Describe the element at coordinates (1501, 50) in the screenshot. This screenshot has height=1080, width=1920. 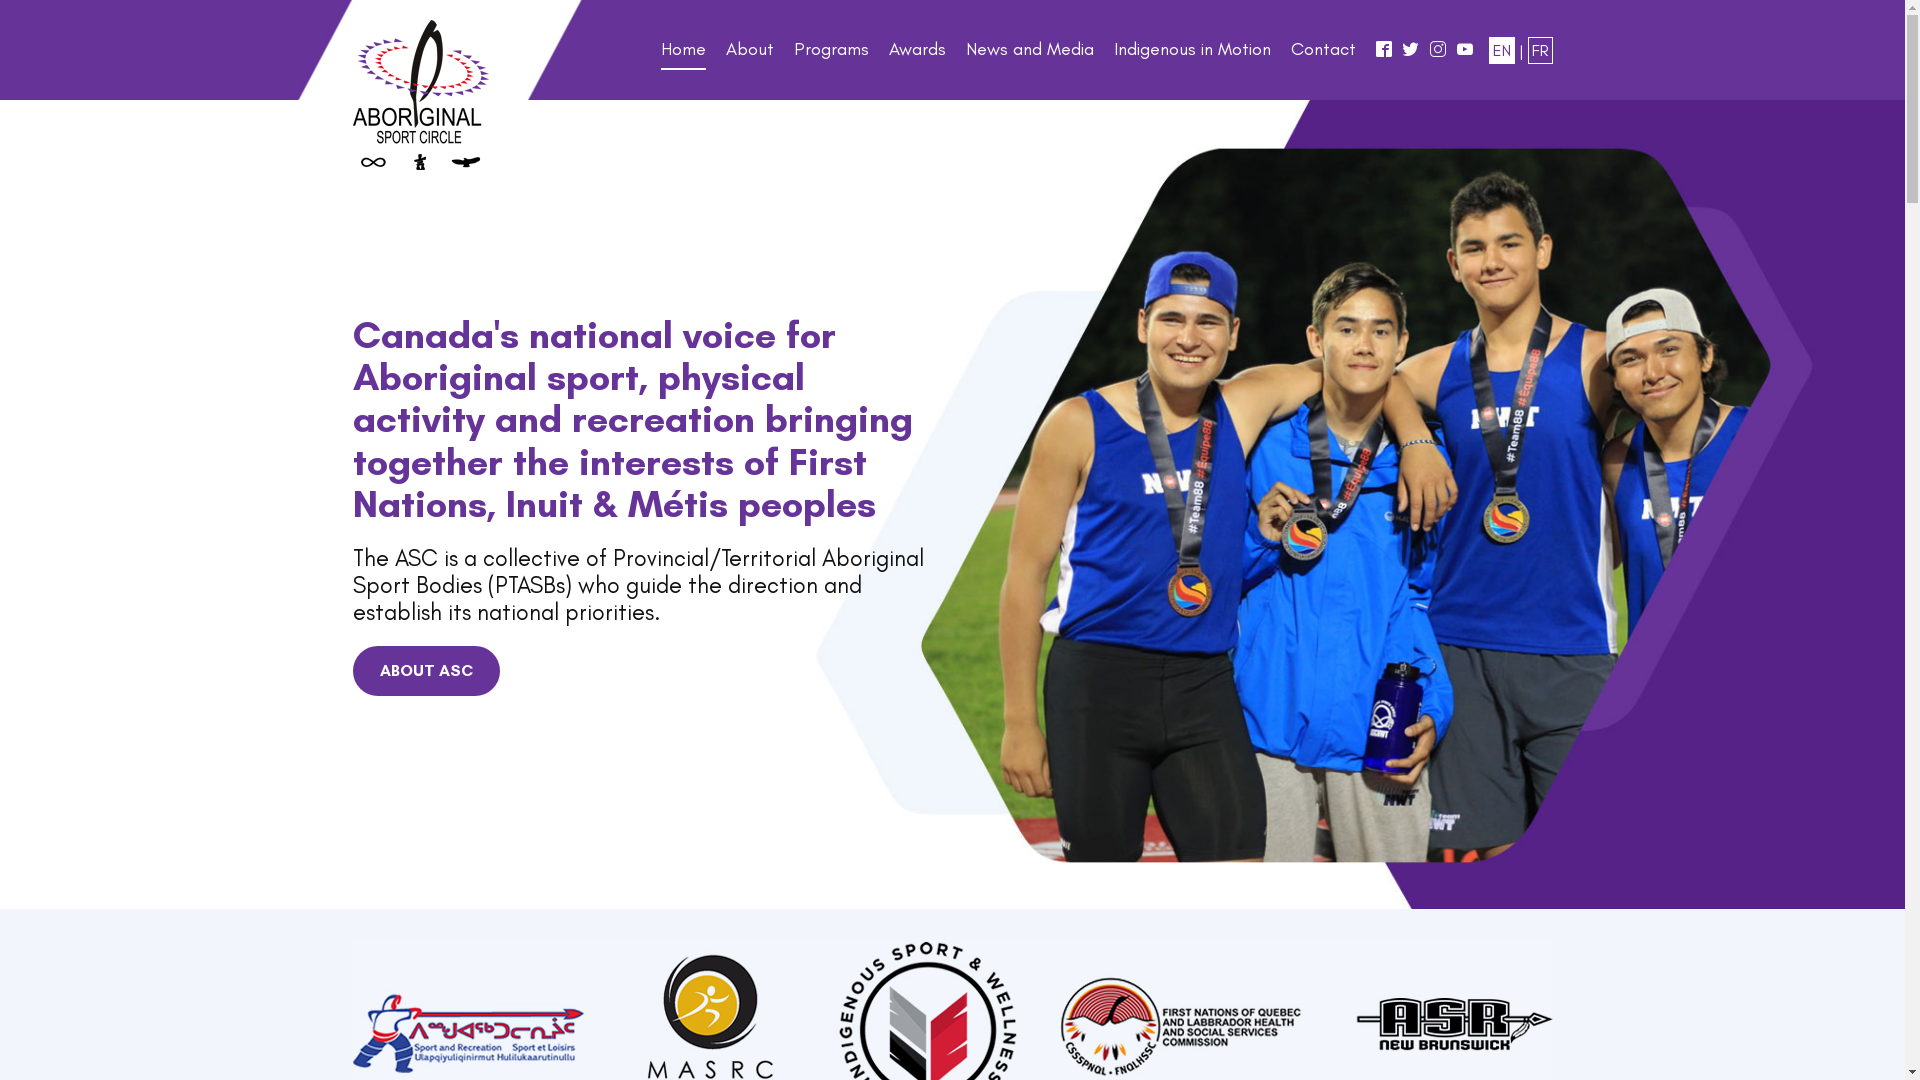
I see `EN` at that location.